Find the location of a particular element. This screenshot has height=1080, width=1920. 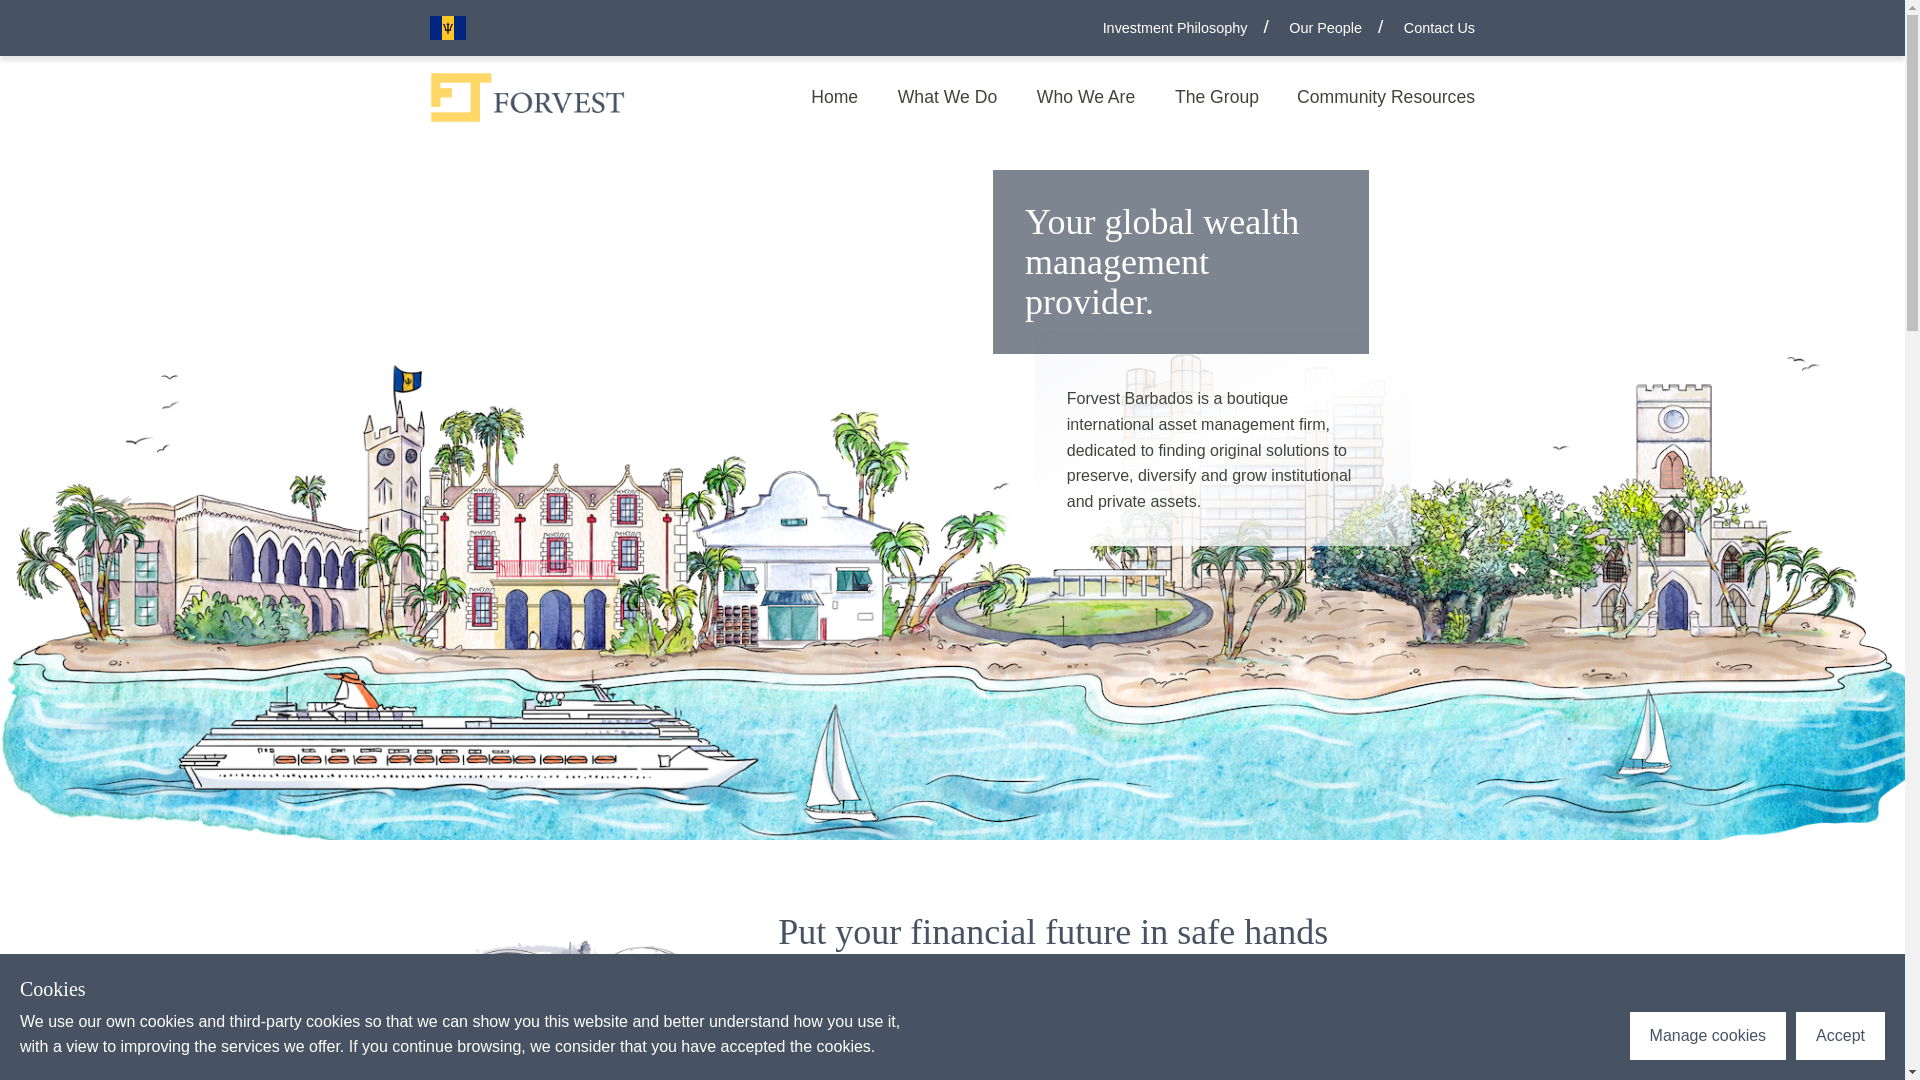

Accept is located at coordinates (1840, 1036).